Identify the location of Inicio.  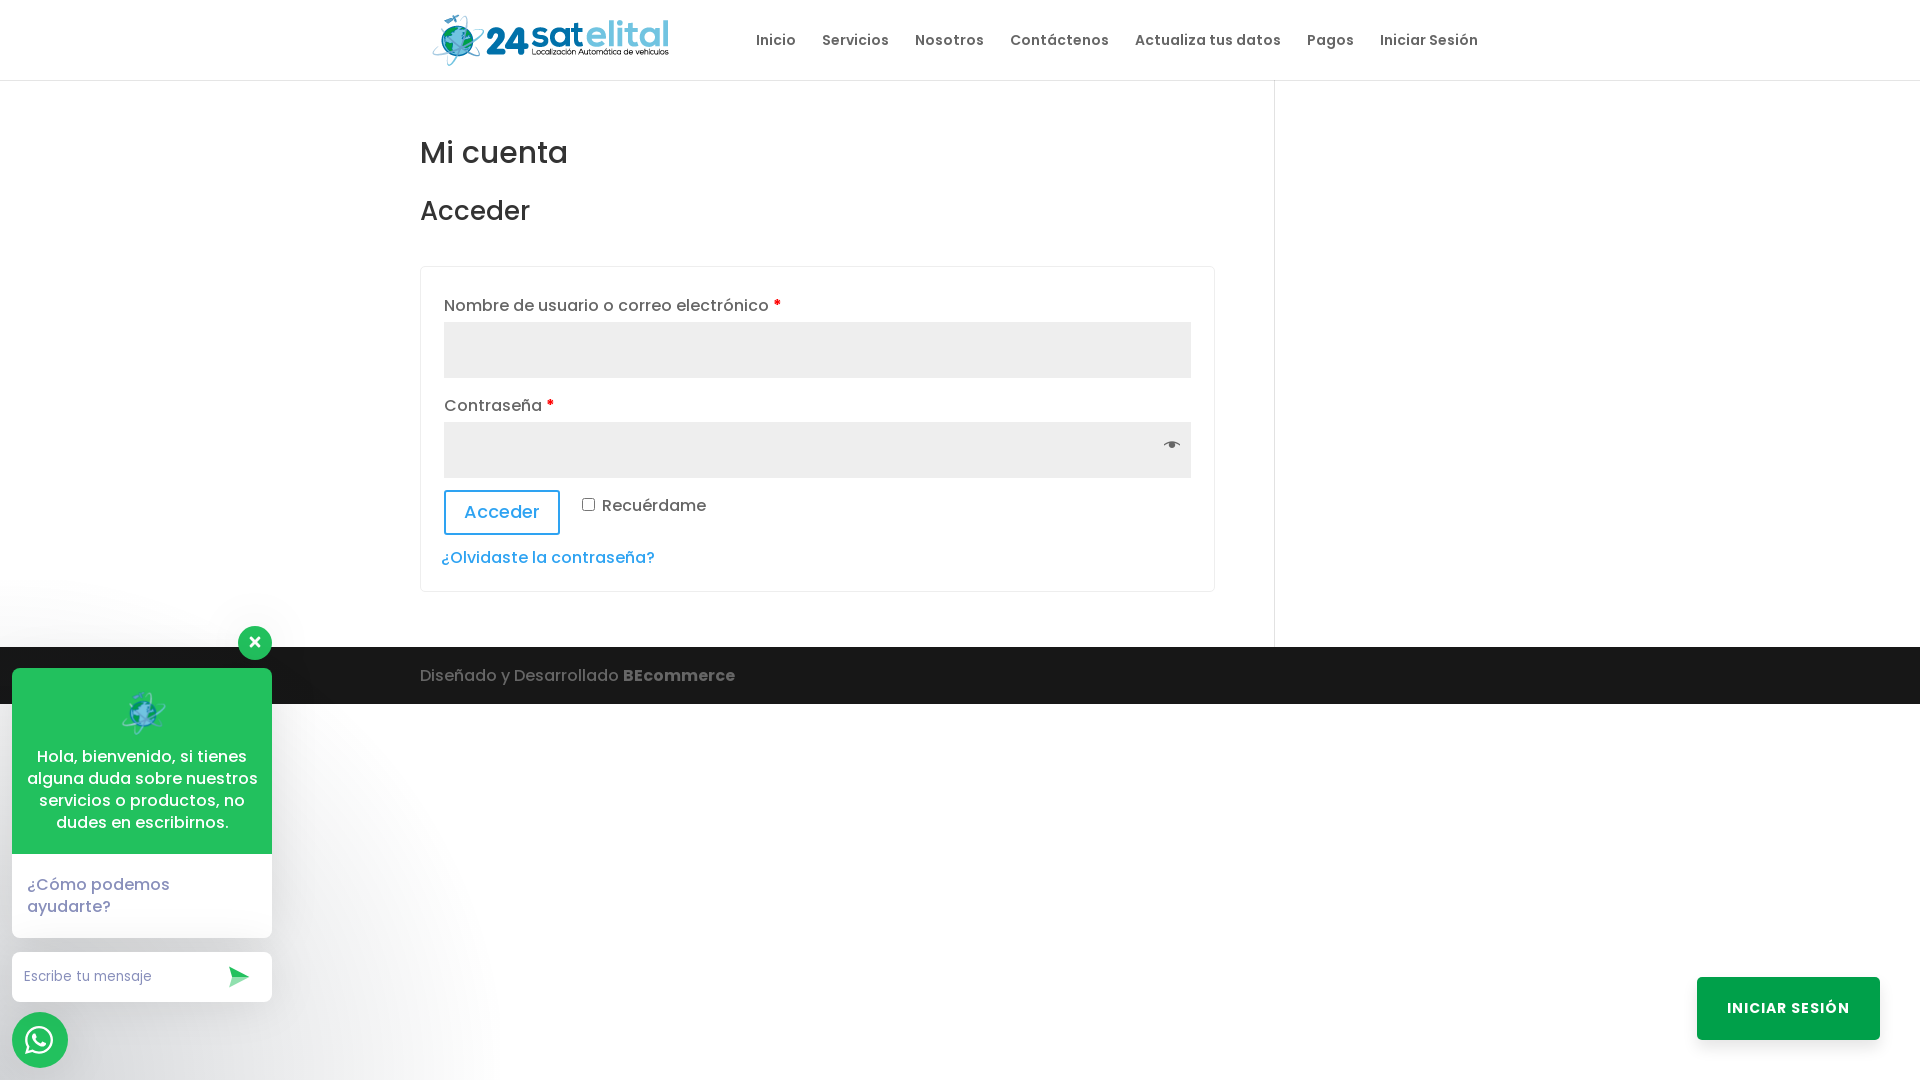
(776, 56).